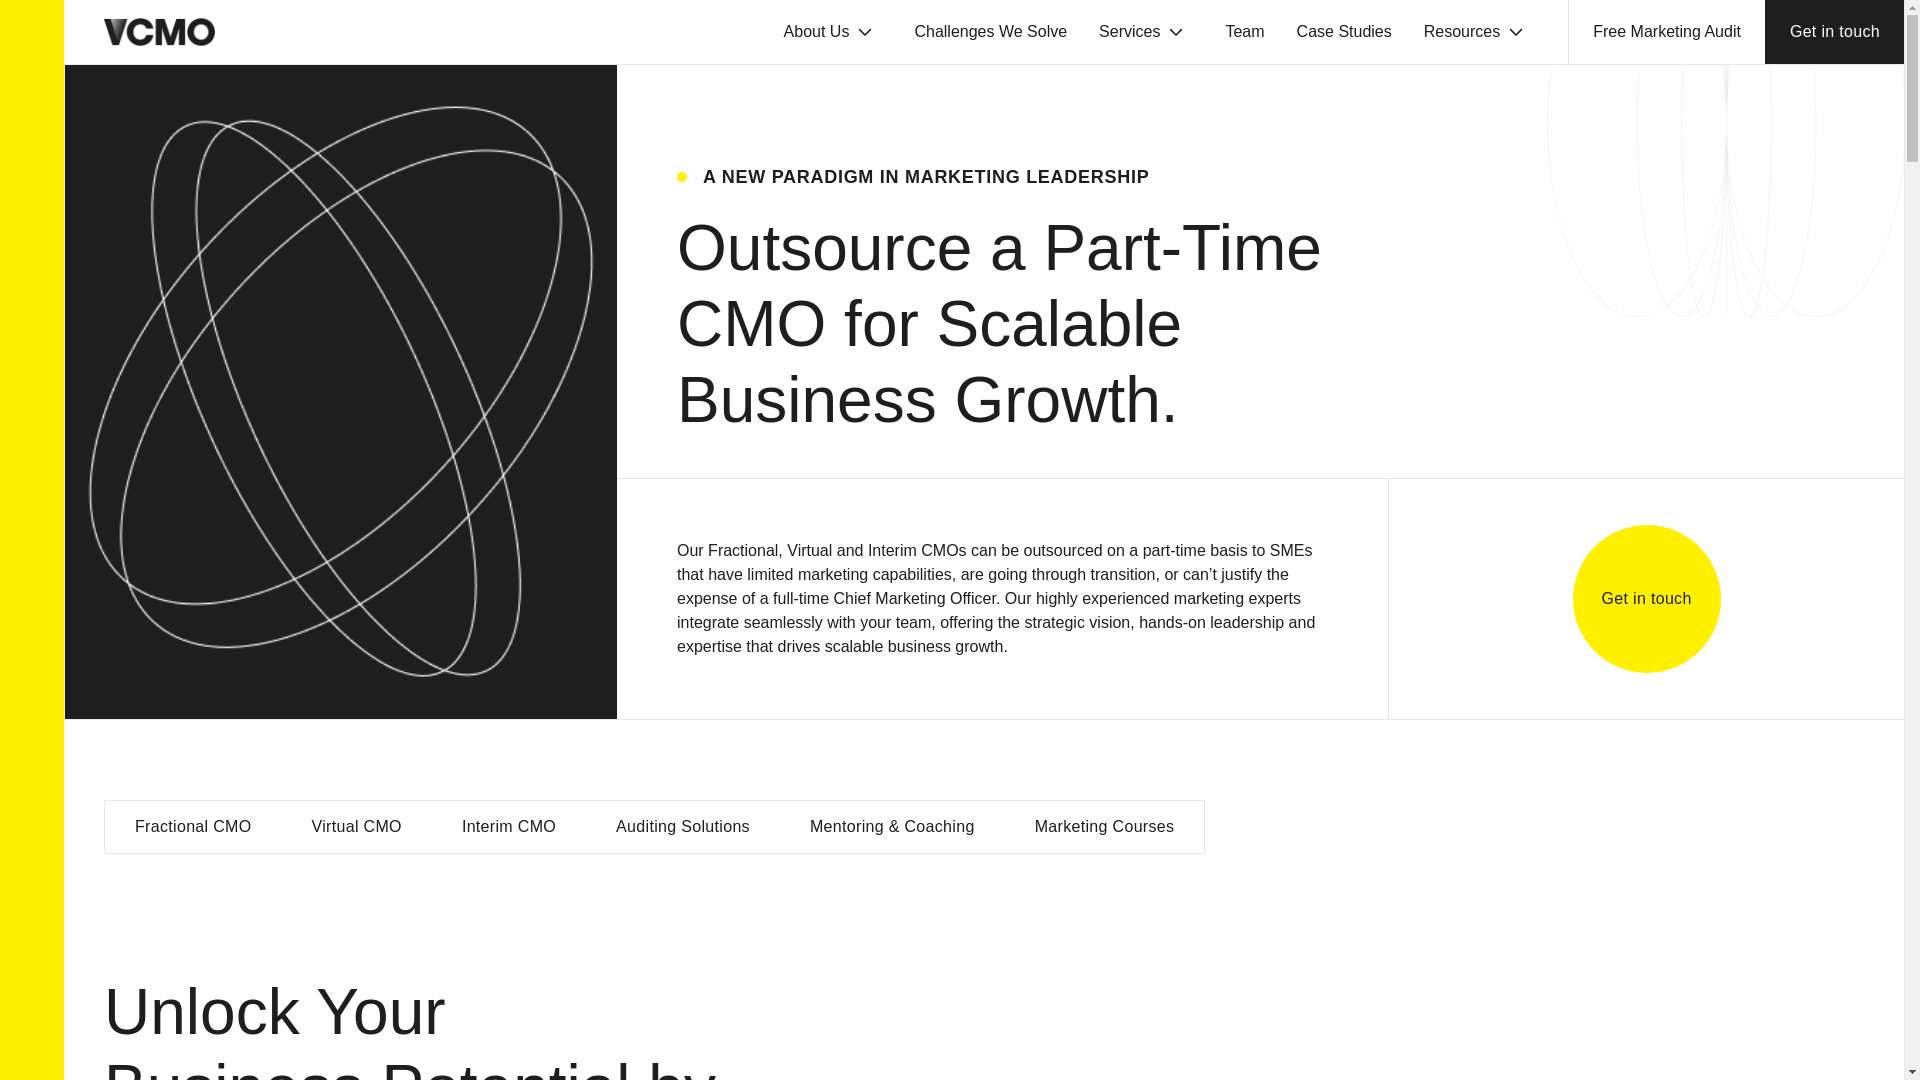 The width and height of the screenshot is (1920, 1080). Describe the element at coordinates (1834, 32) in the screenshot. I see `Get in touch` at that location.